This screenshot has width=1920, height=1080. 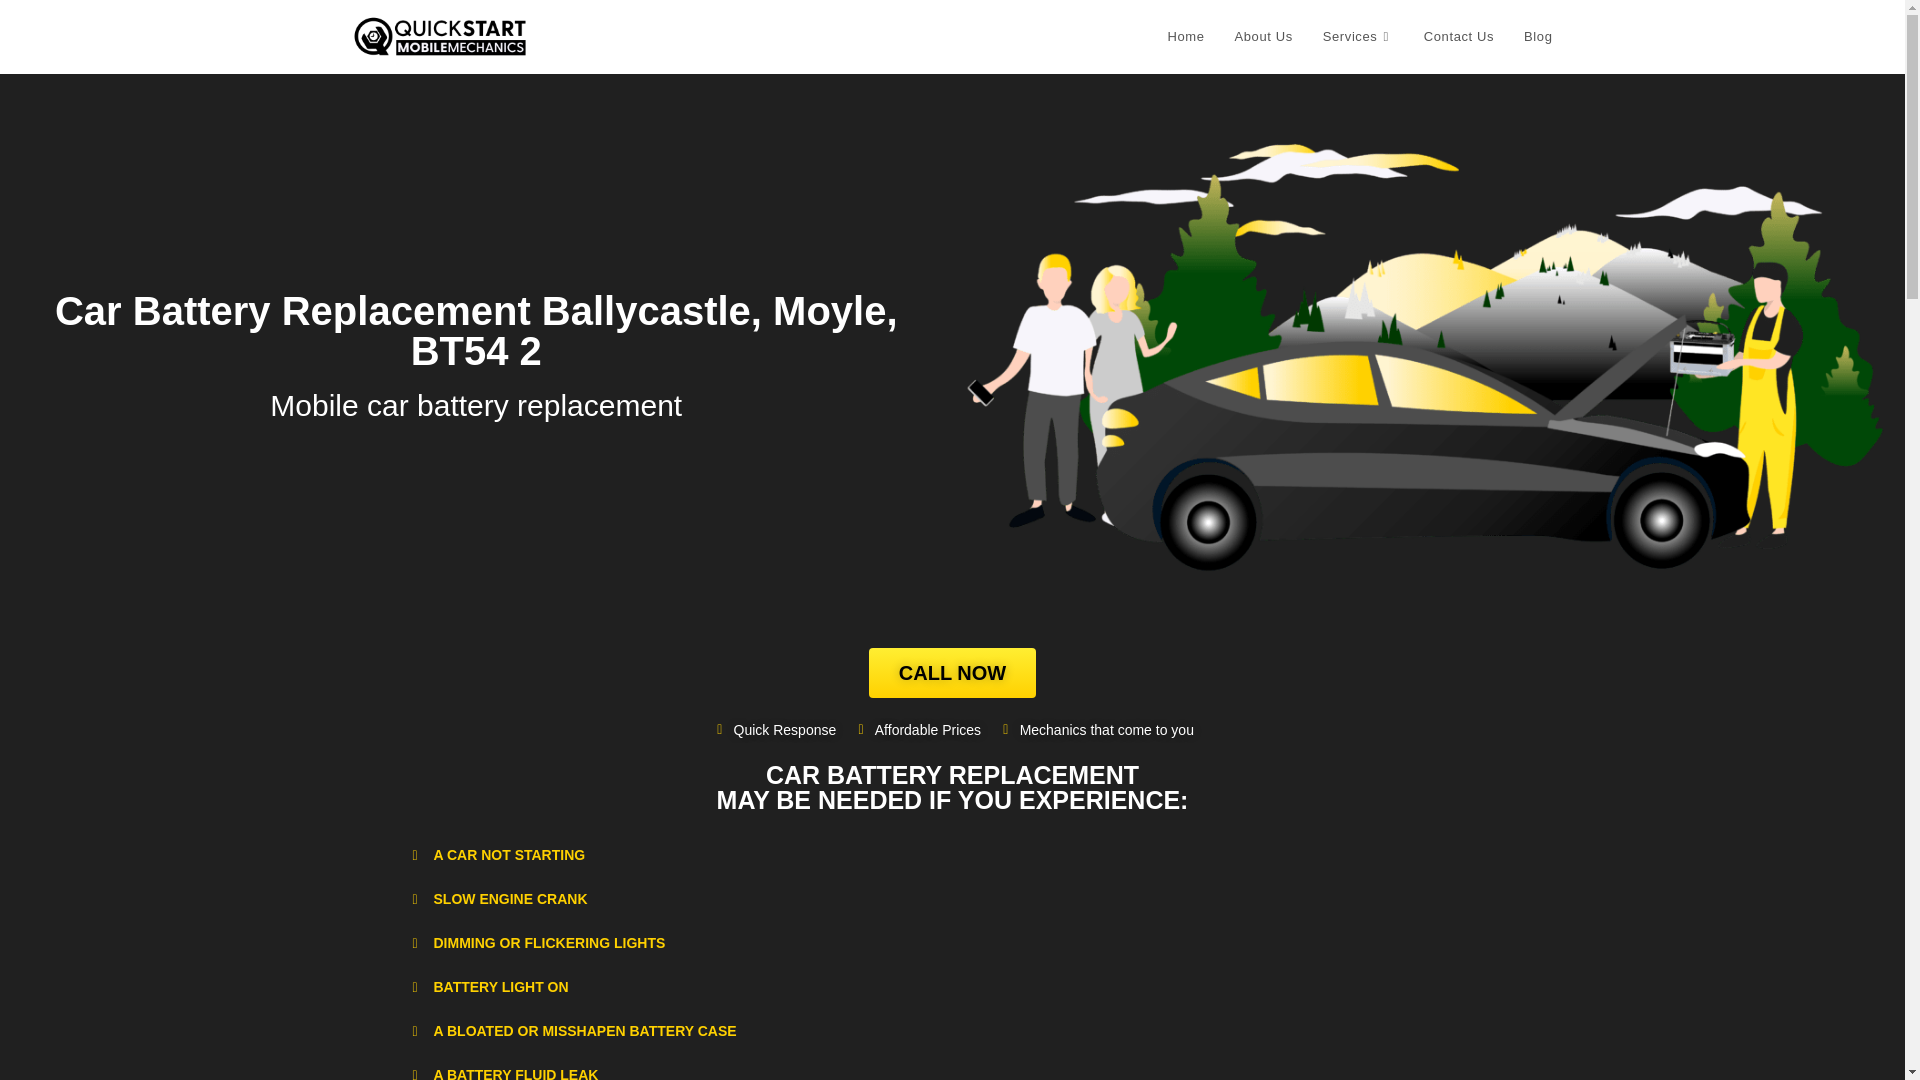 What do you see at coordinates (585, 1030) in the screenshot?
I see `A BLOATED OR MISSHAPEN BATTERY CASE` at bounding box center [585, 1030].